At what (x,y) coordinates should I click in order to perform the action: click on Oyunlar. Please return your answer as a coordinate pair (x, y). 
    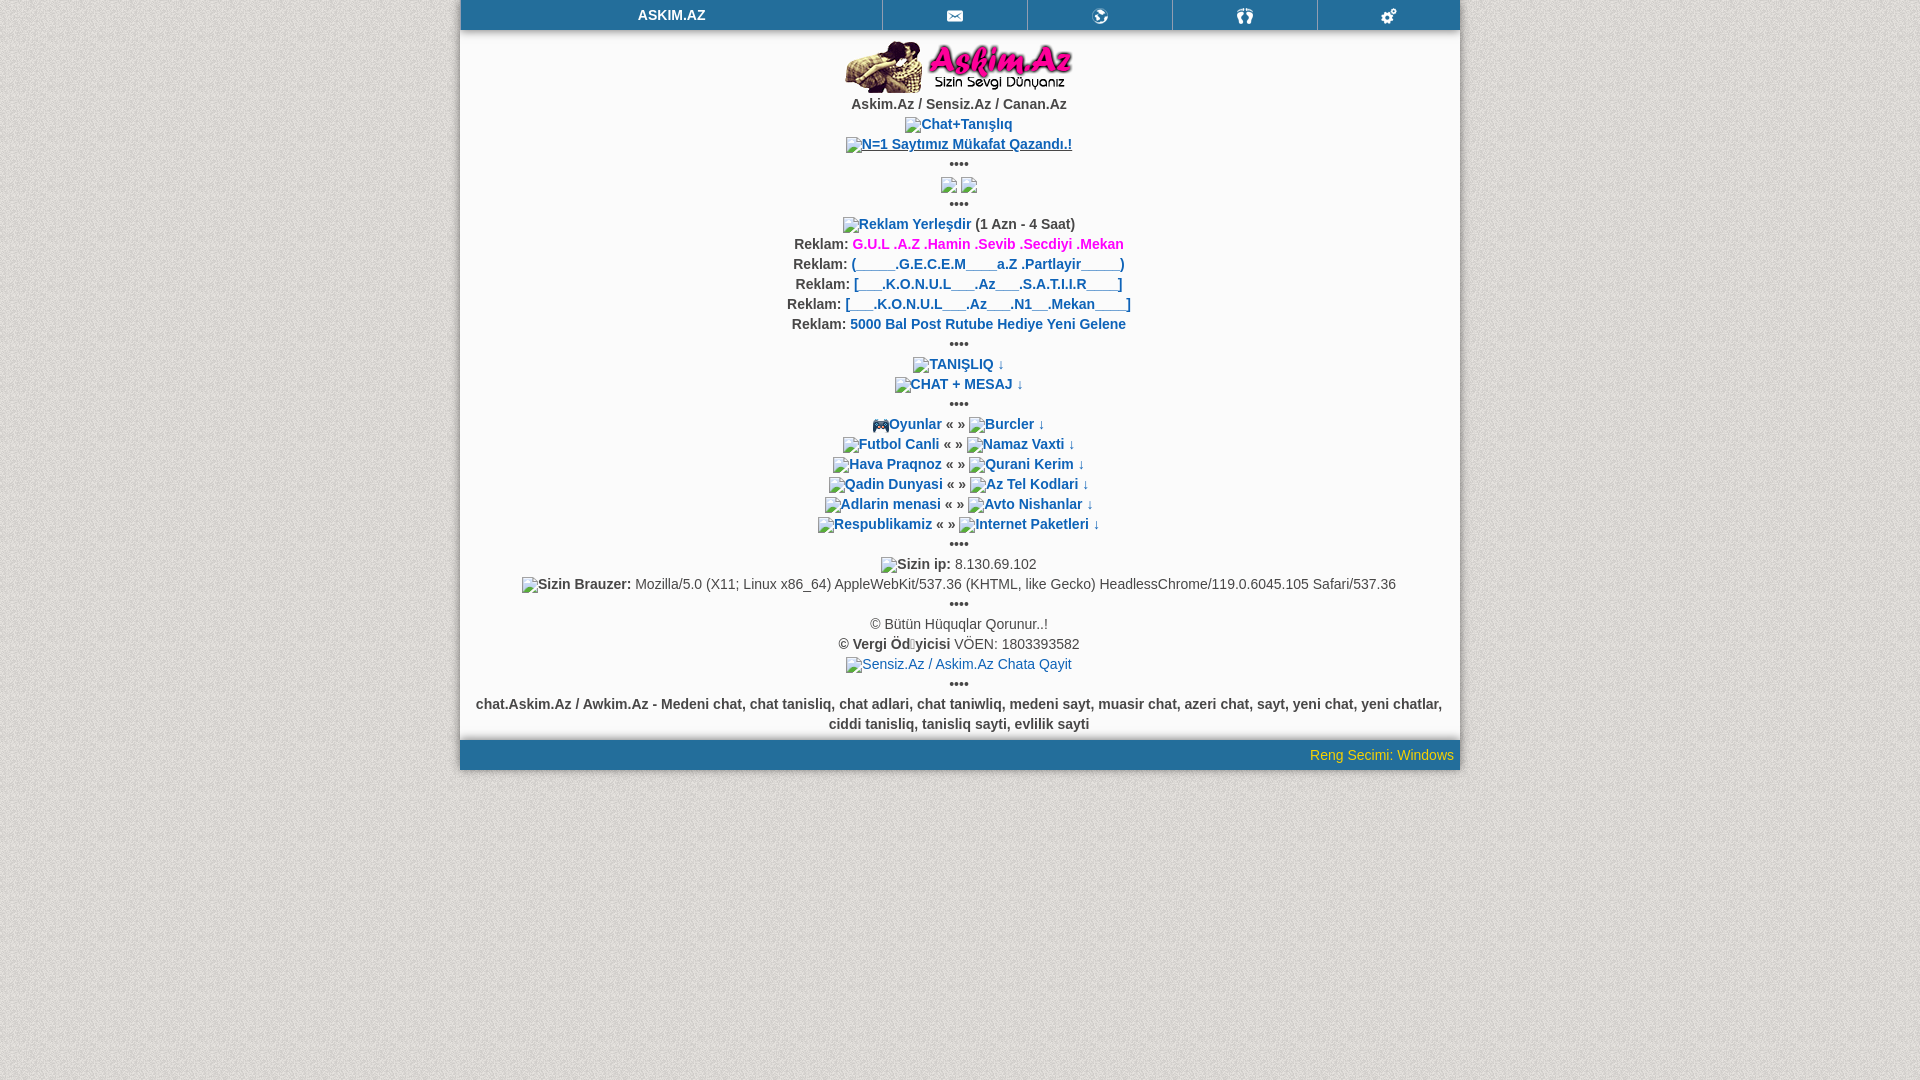
    Looking at the image, I should click on (910, 424).